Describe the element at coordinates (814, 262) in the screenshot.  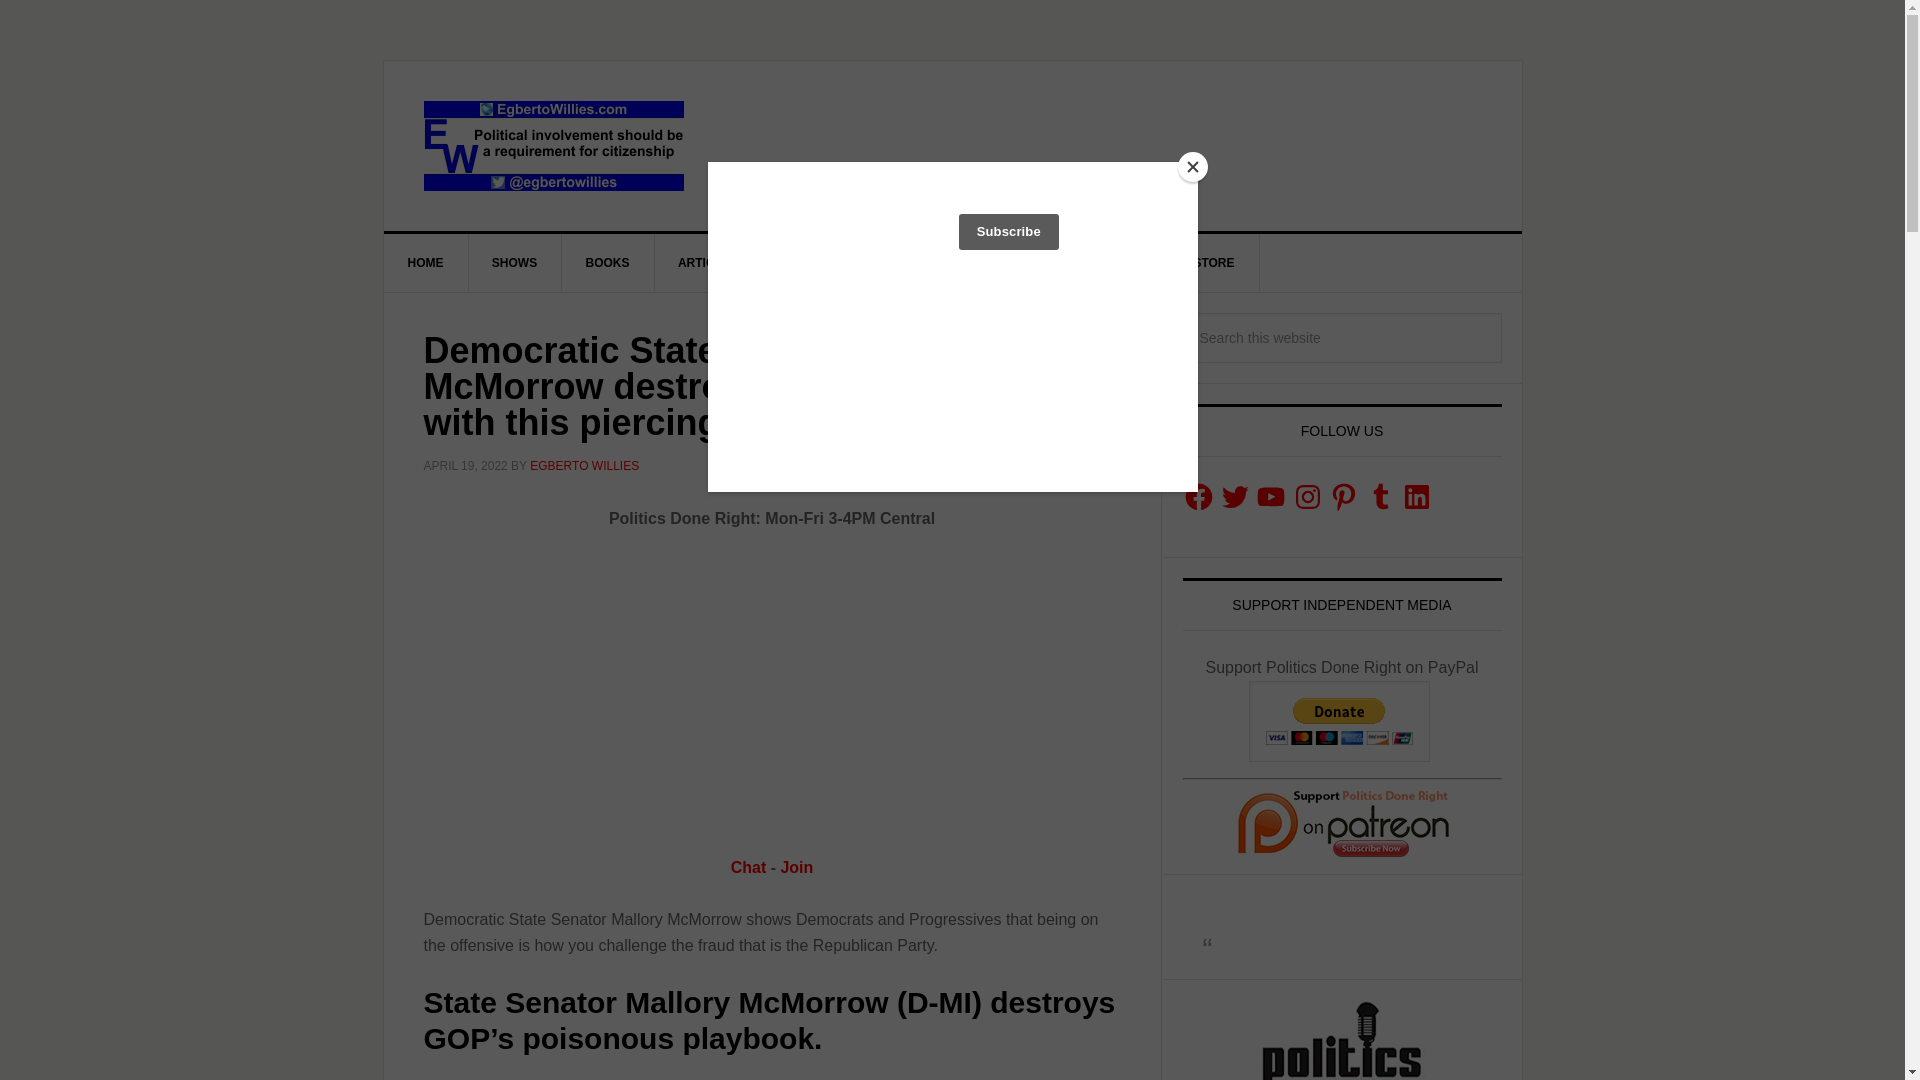
I see `ACTIVISM` at that location.